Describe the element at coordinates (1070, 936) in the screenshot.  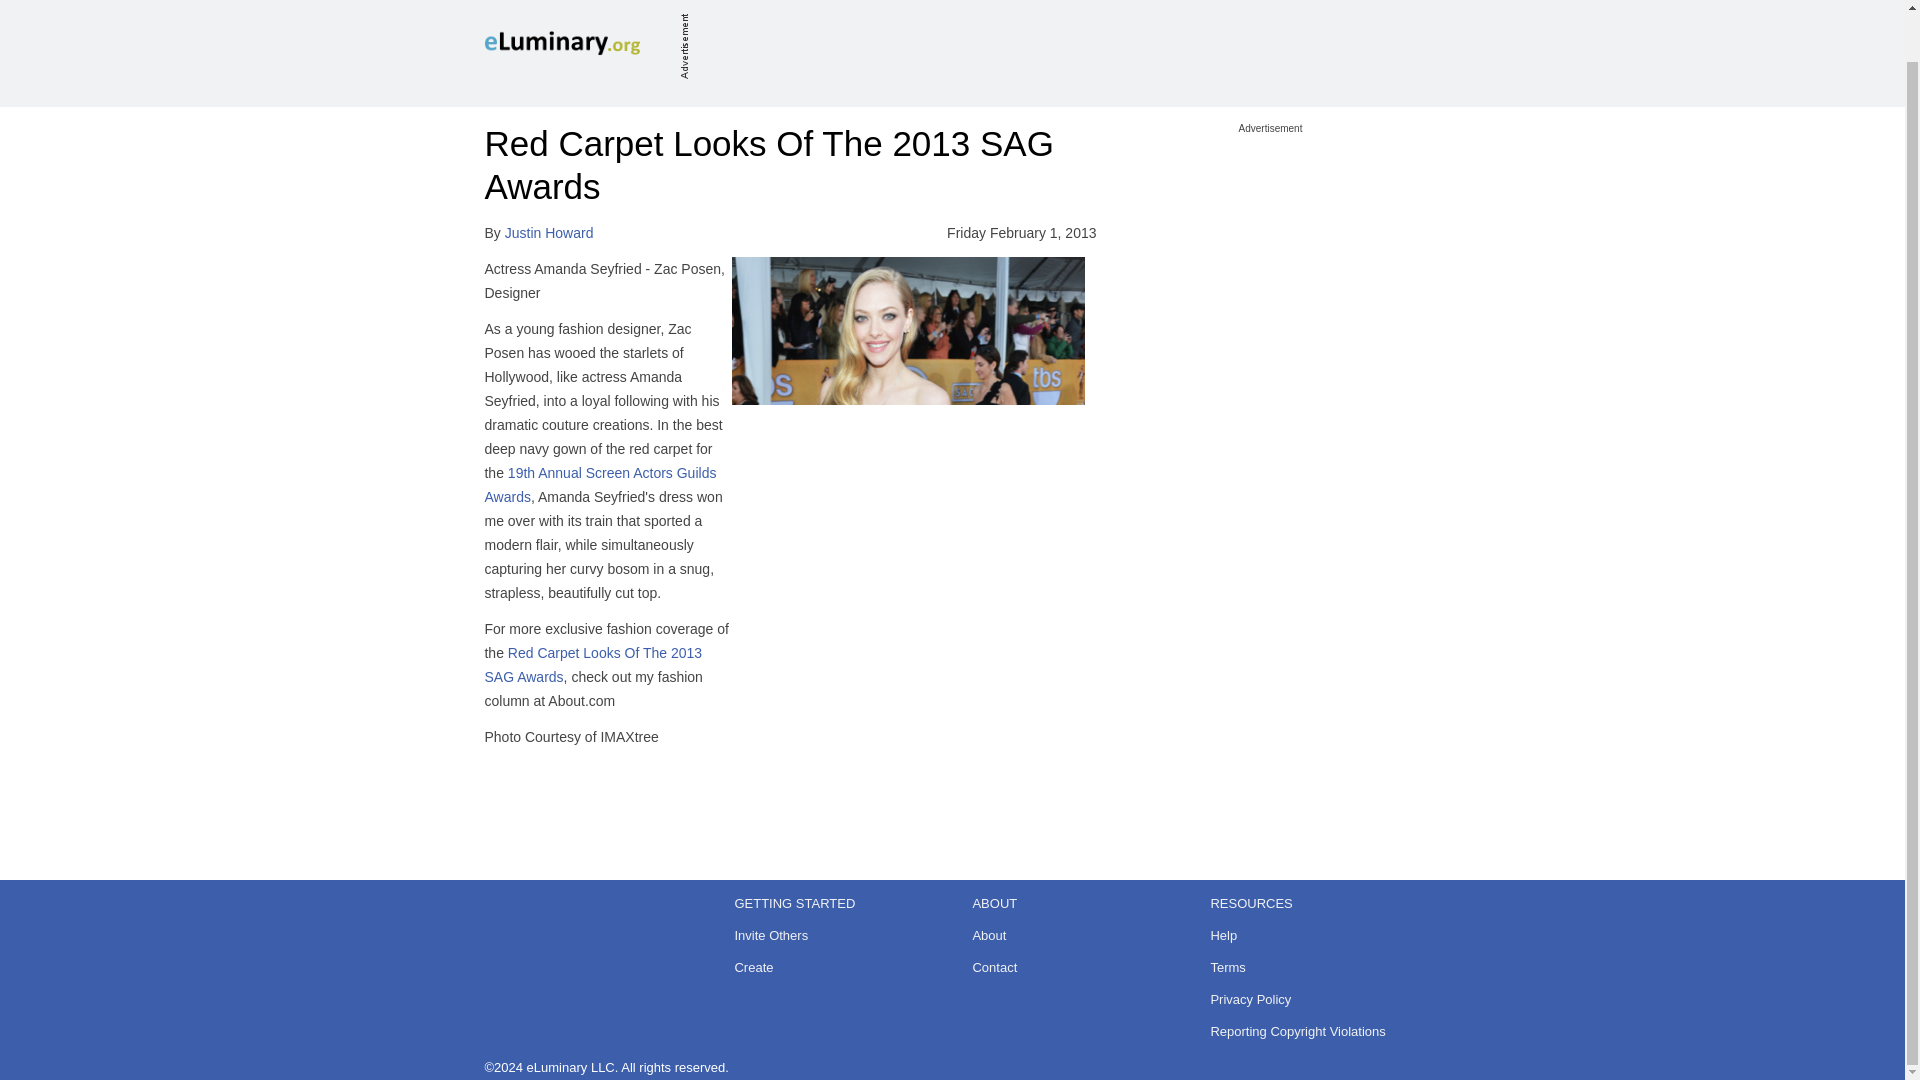
I see `About` at that location.